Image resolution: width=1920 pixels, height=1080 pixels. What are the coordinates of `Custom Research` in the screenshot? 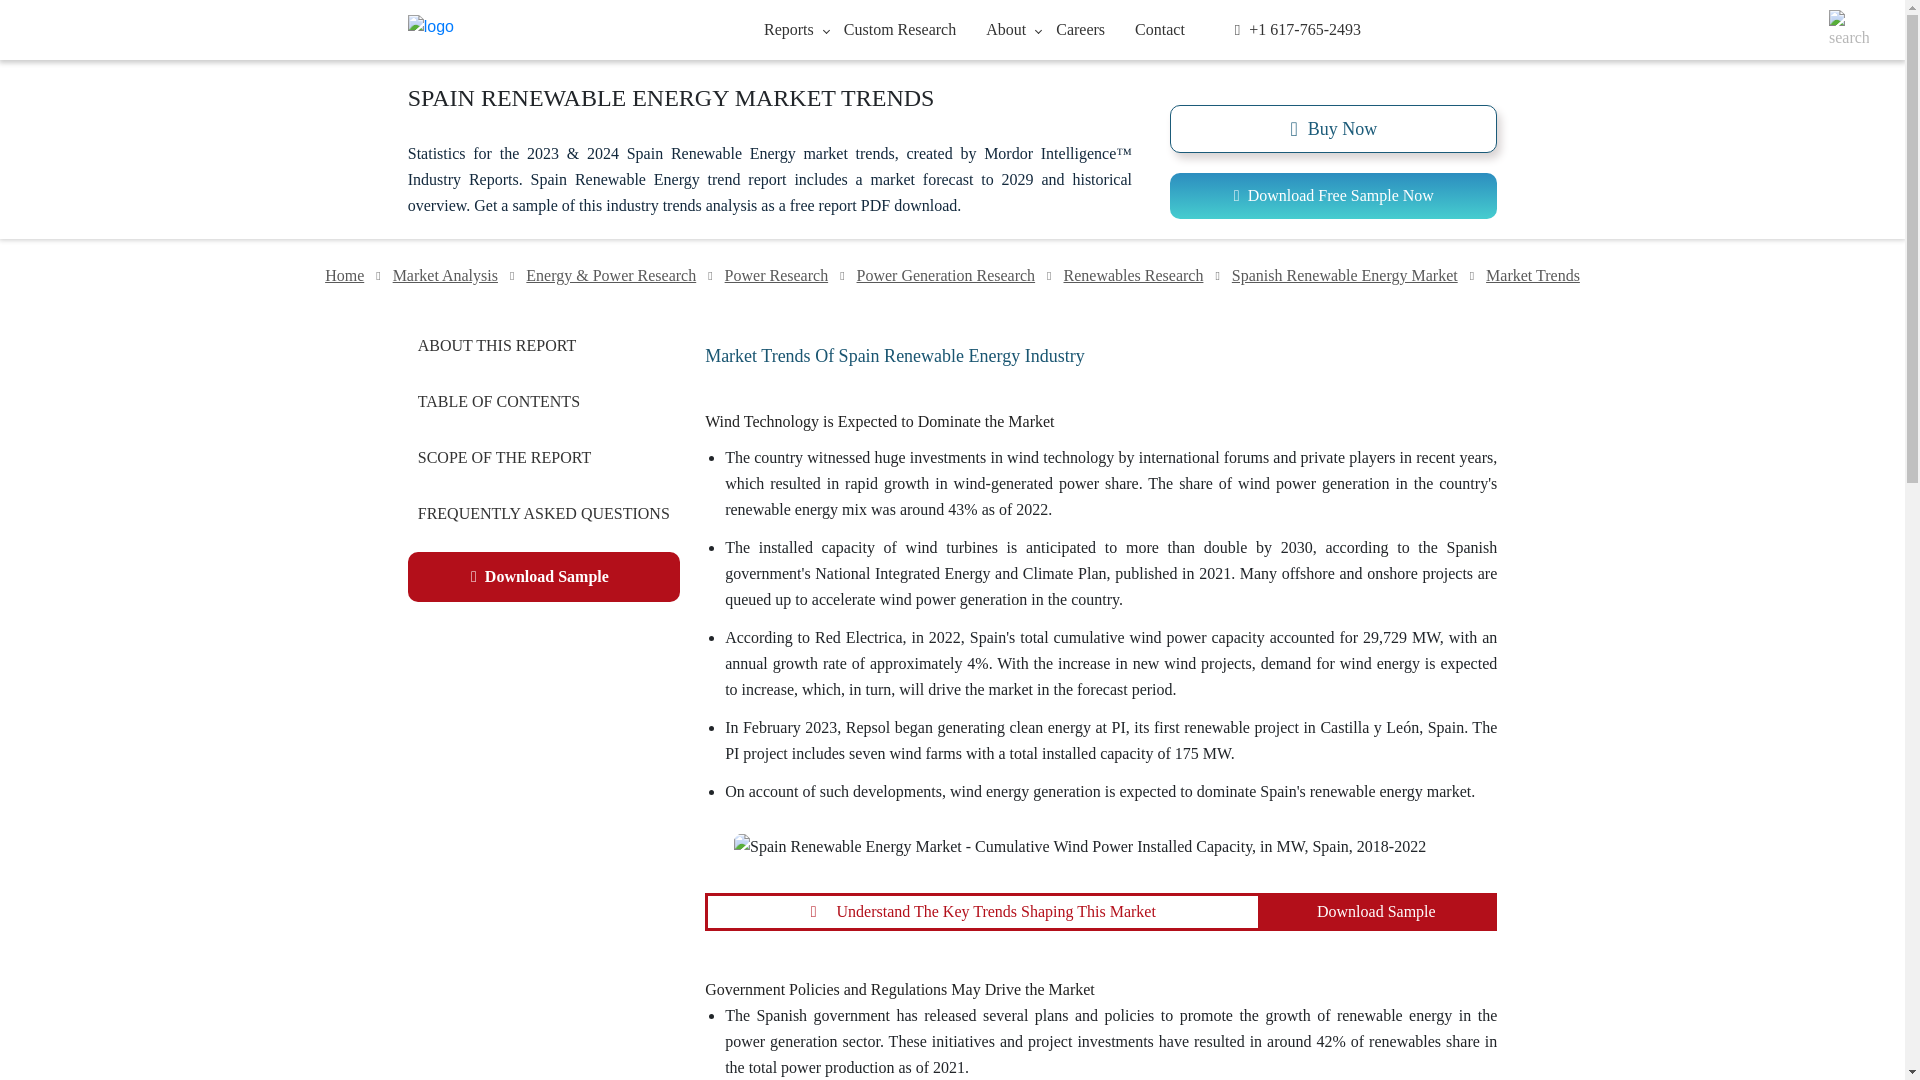 It's located at (900, 28).